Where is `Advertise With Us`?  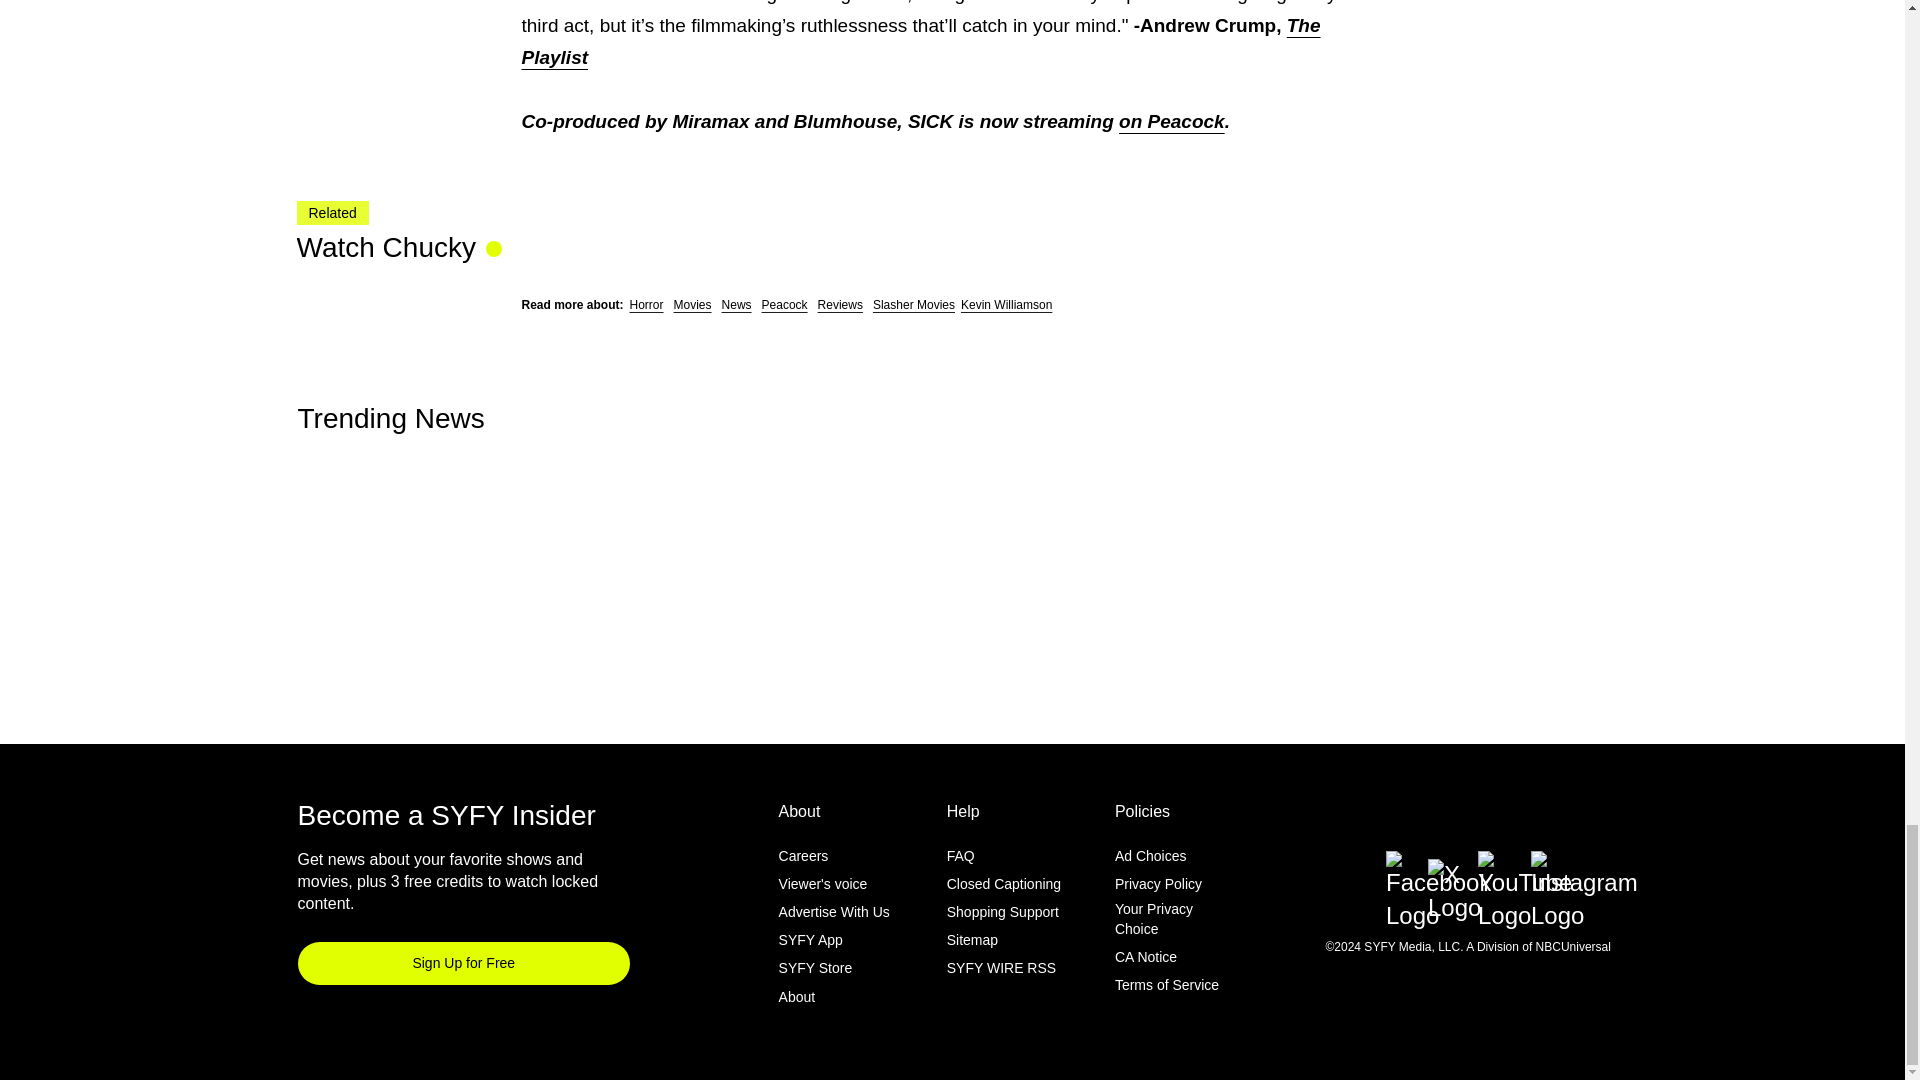
Advertise With Us is located at coordinates (834, 912).